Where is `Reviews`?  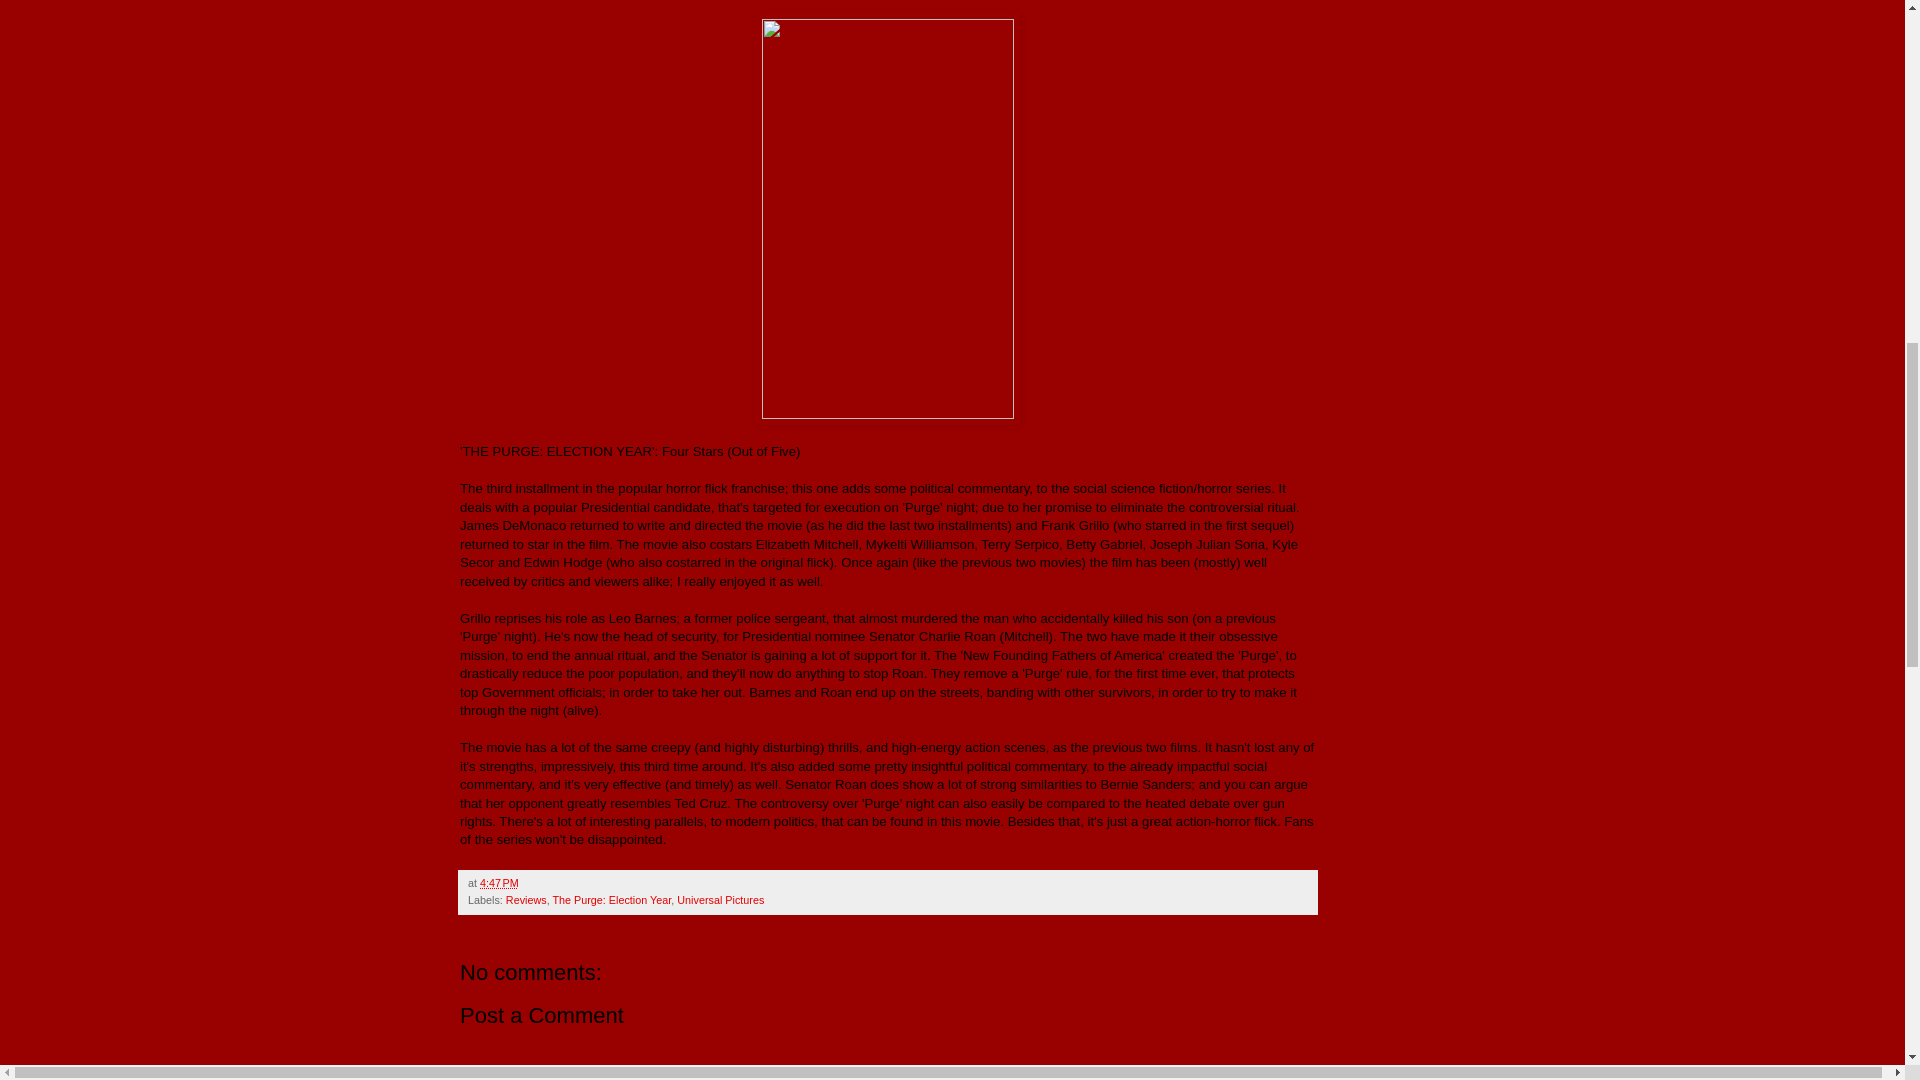
Reviews is located at coordinates (526, 900).